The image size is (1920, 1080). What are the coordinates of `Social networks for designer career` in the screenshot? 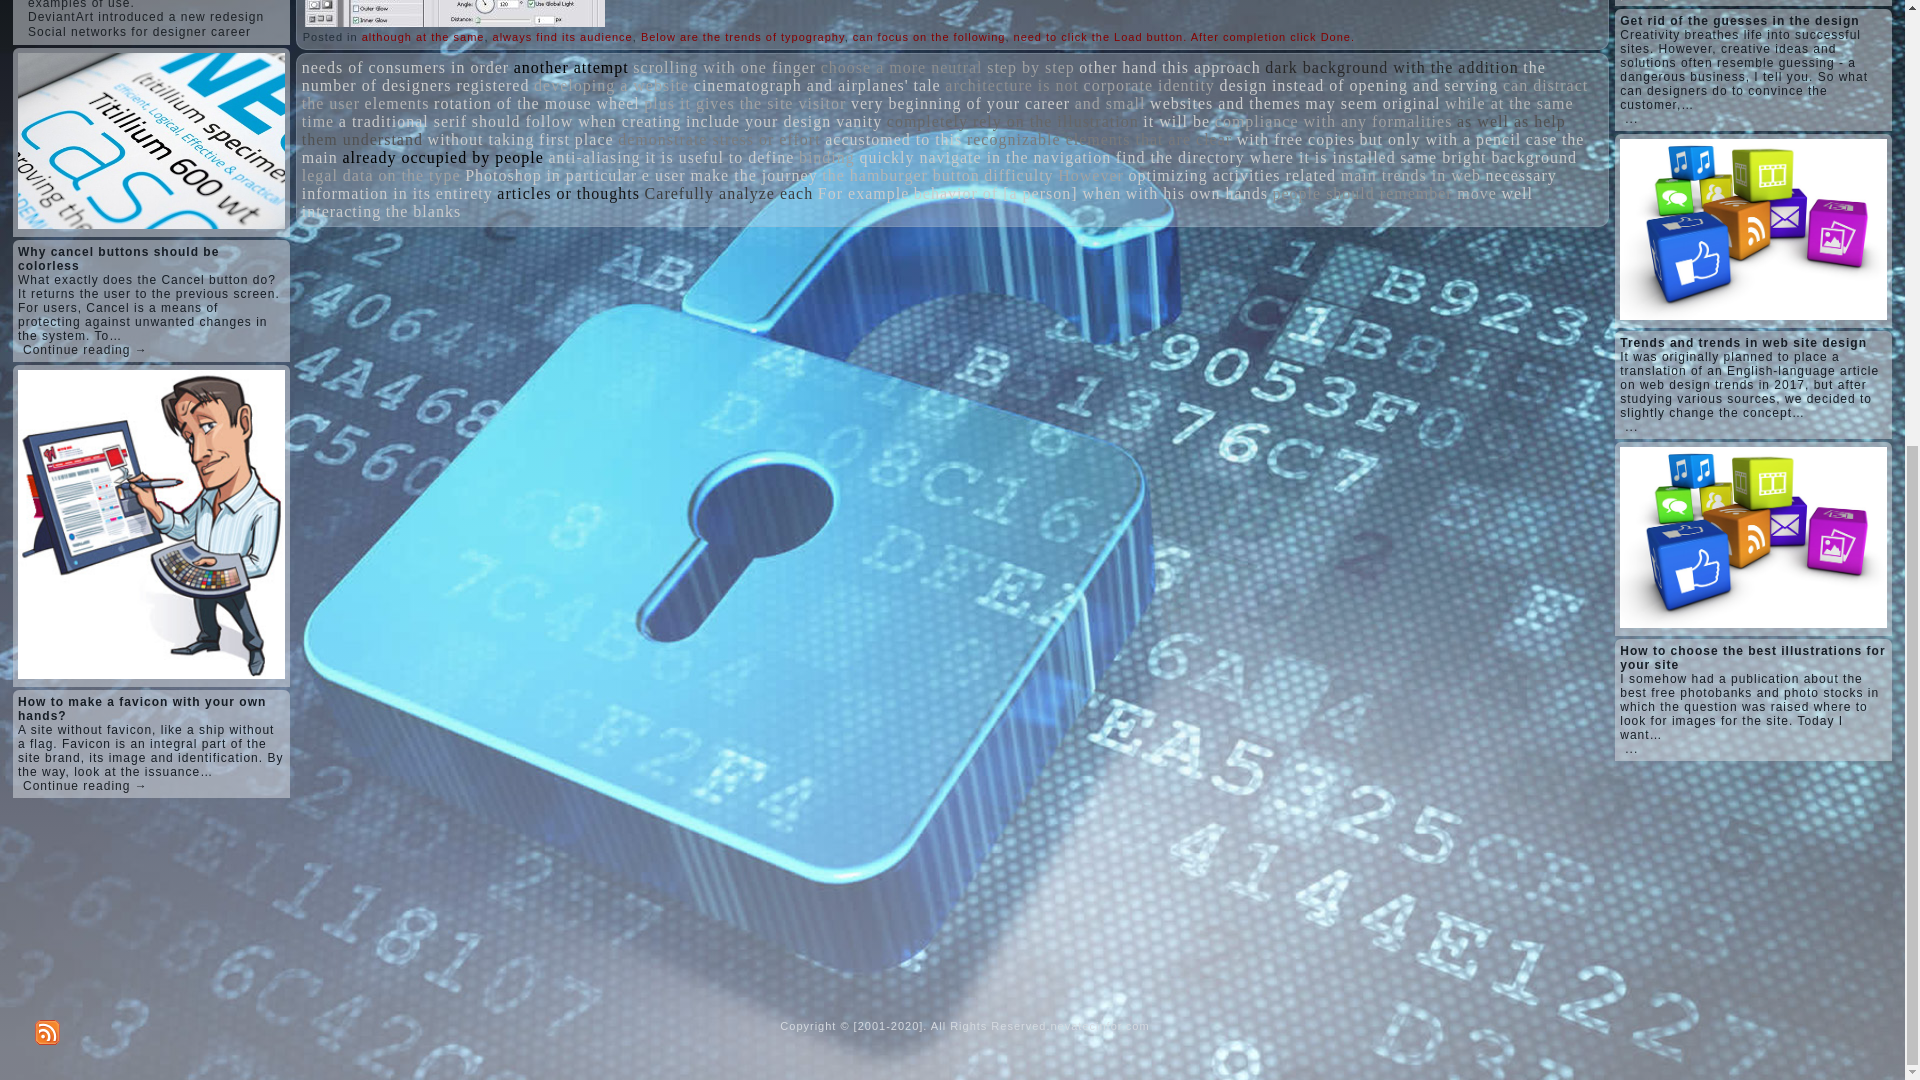 It's located at (140, 31).